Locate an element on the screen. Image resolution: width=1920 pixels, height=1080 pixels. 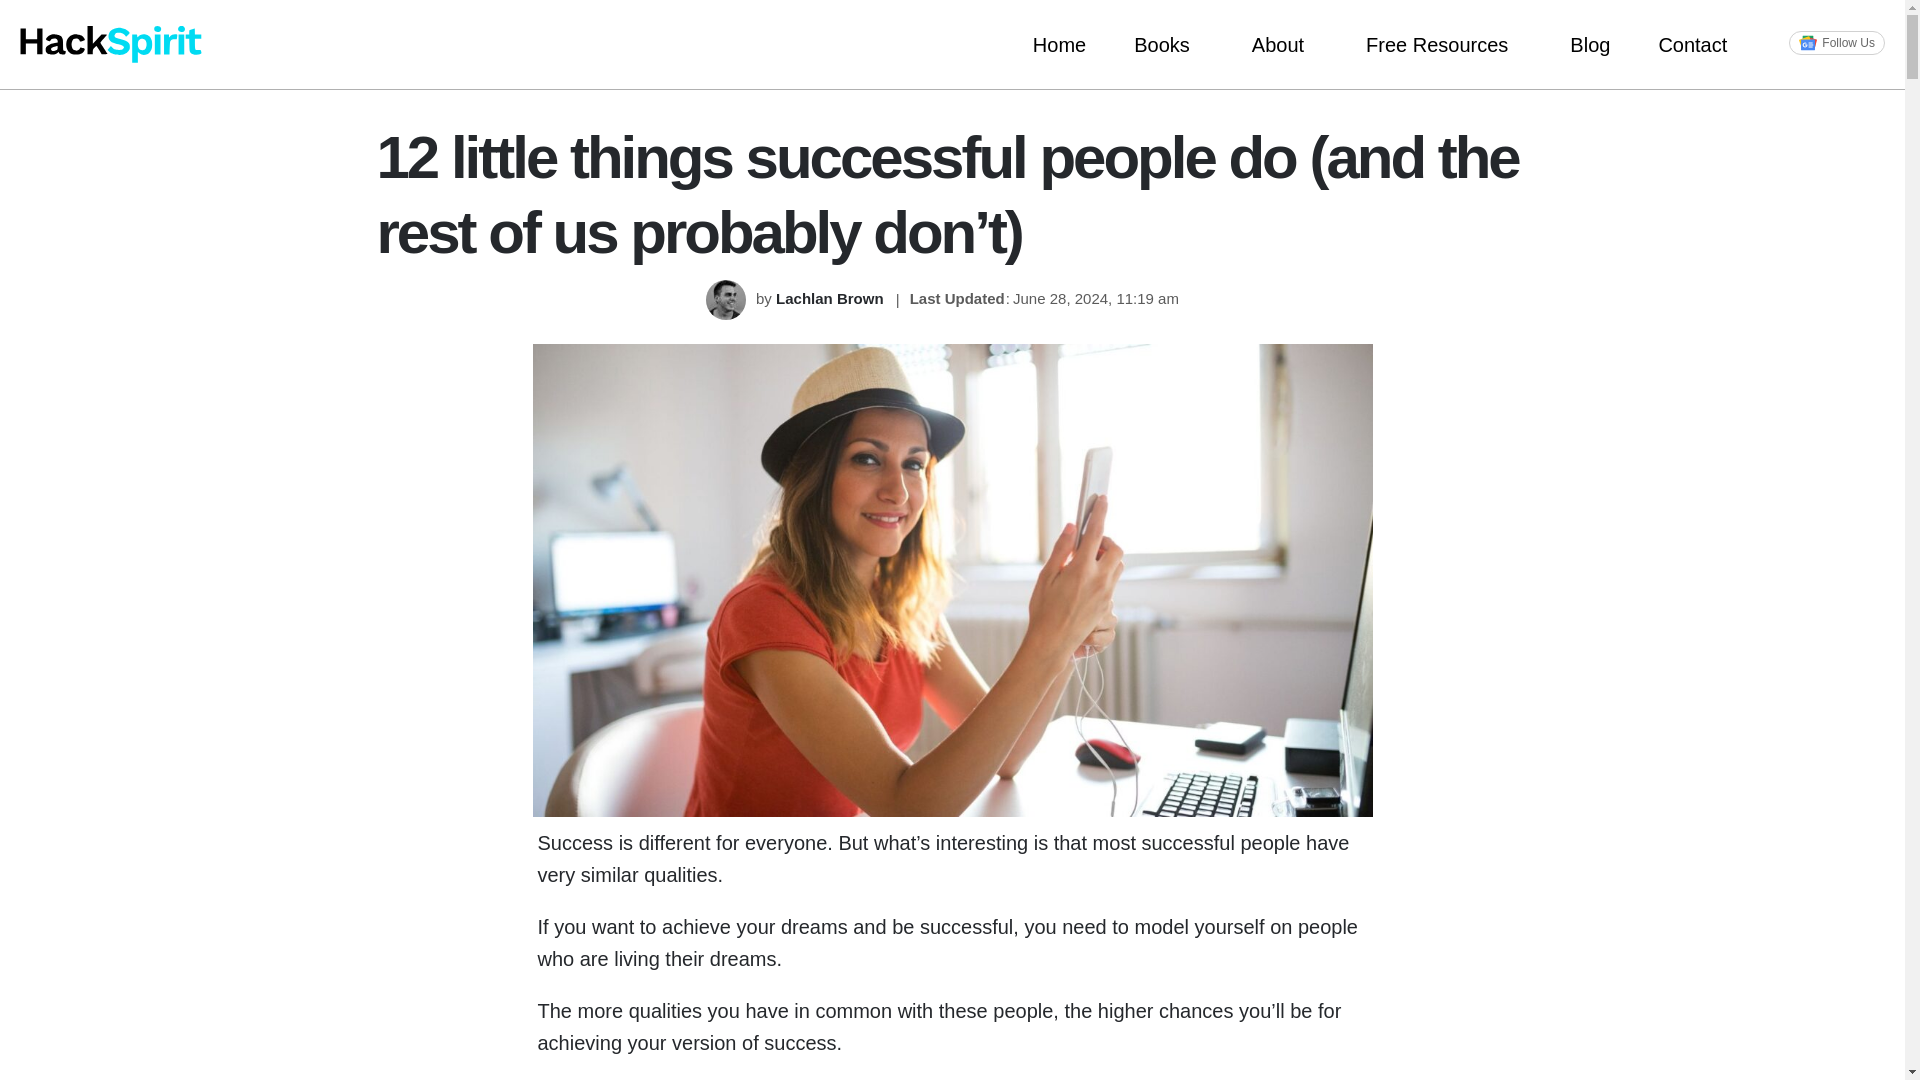
Home is located at coordinates (1059, 44).